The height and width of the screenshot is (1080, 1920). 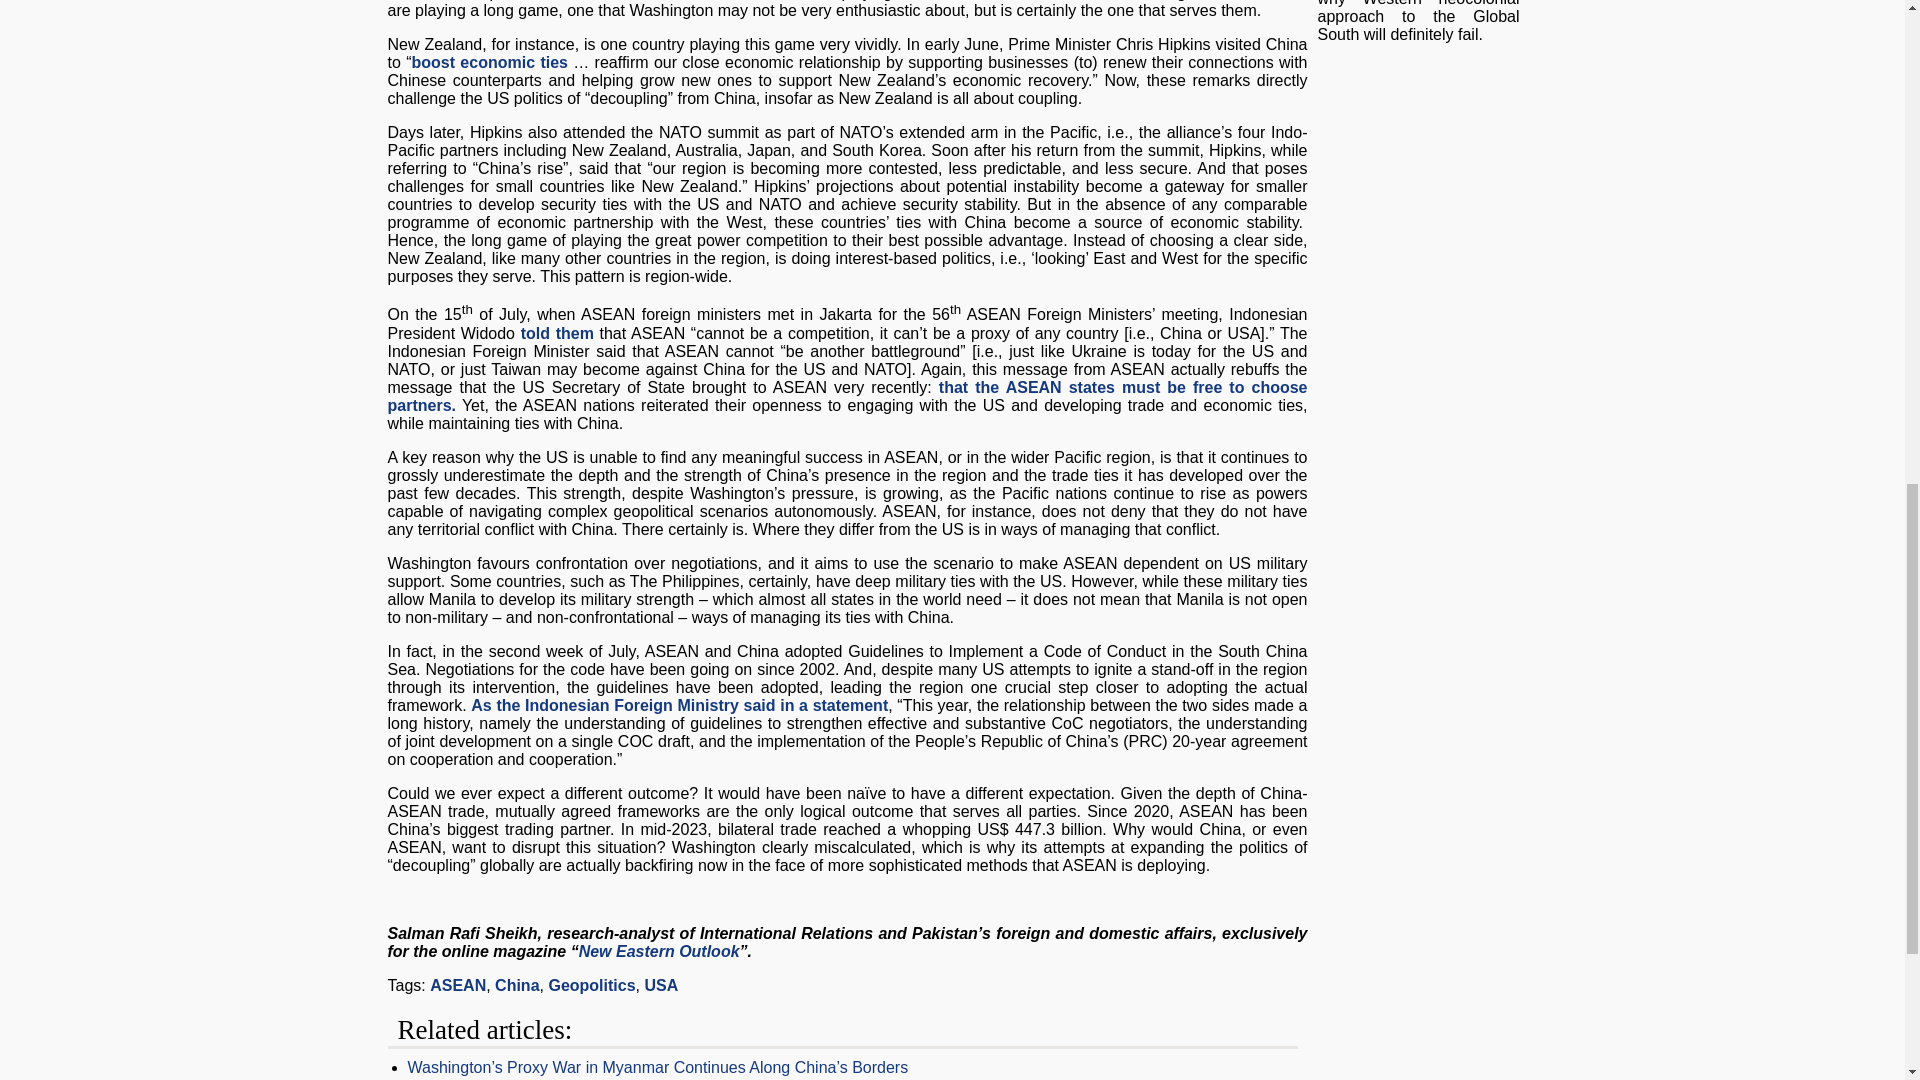 I want to click on New Eastern Outlook, so click(x=659, y=951).